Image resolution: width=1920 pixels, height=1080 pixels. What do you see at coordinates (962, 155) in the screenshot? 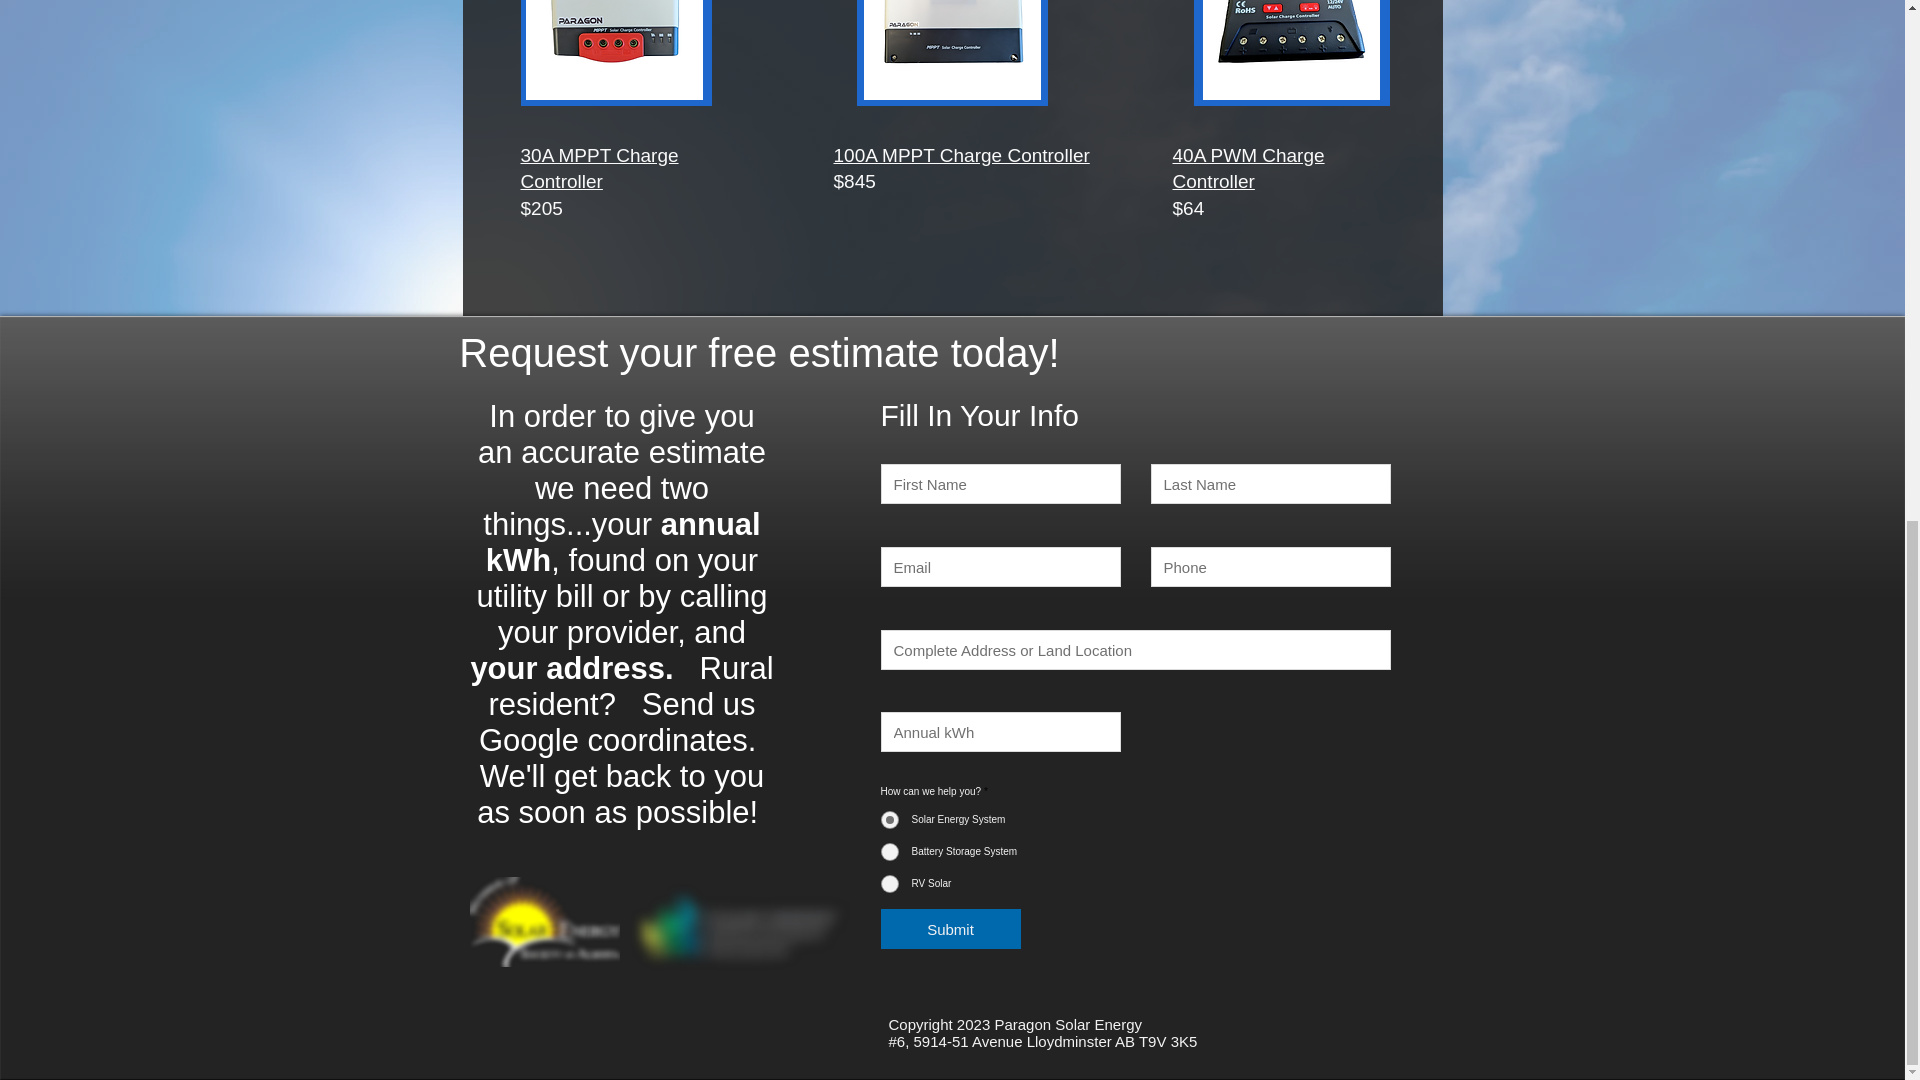
I see `100A MPPT Charge Controller` at bounding box center [962, 155].